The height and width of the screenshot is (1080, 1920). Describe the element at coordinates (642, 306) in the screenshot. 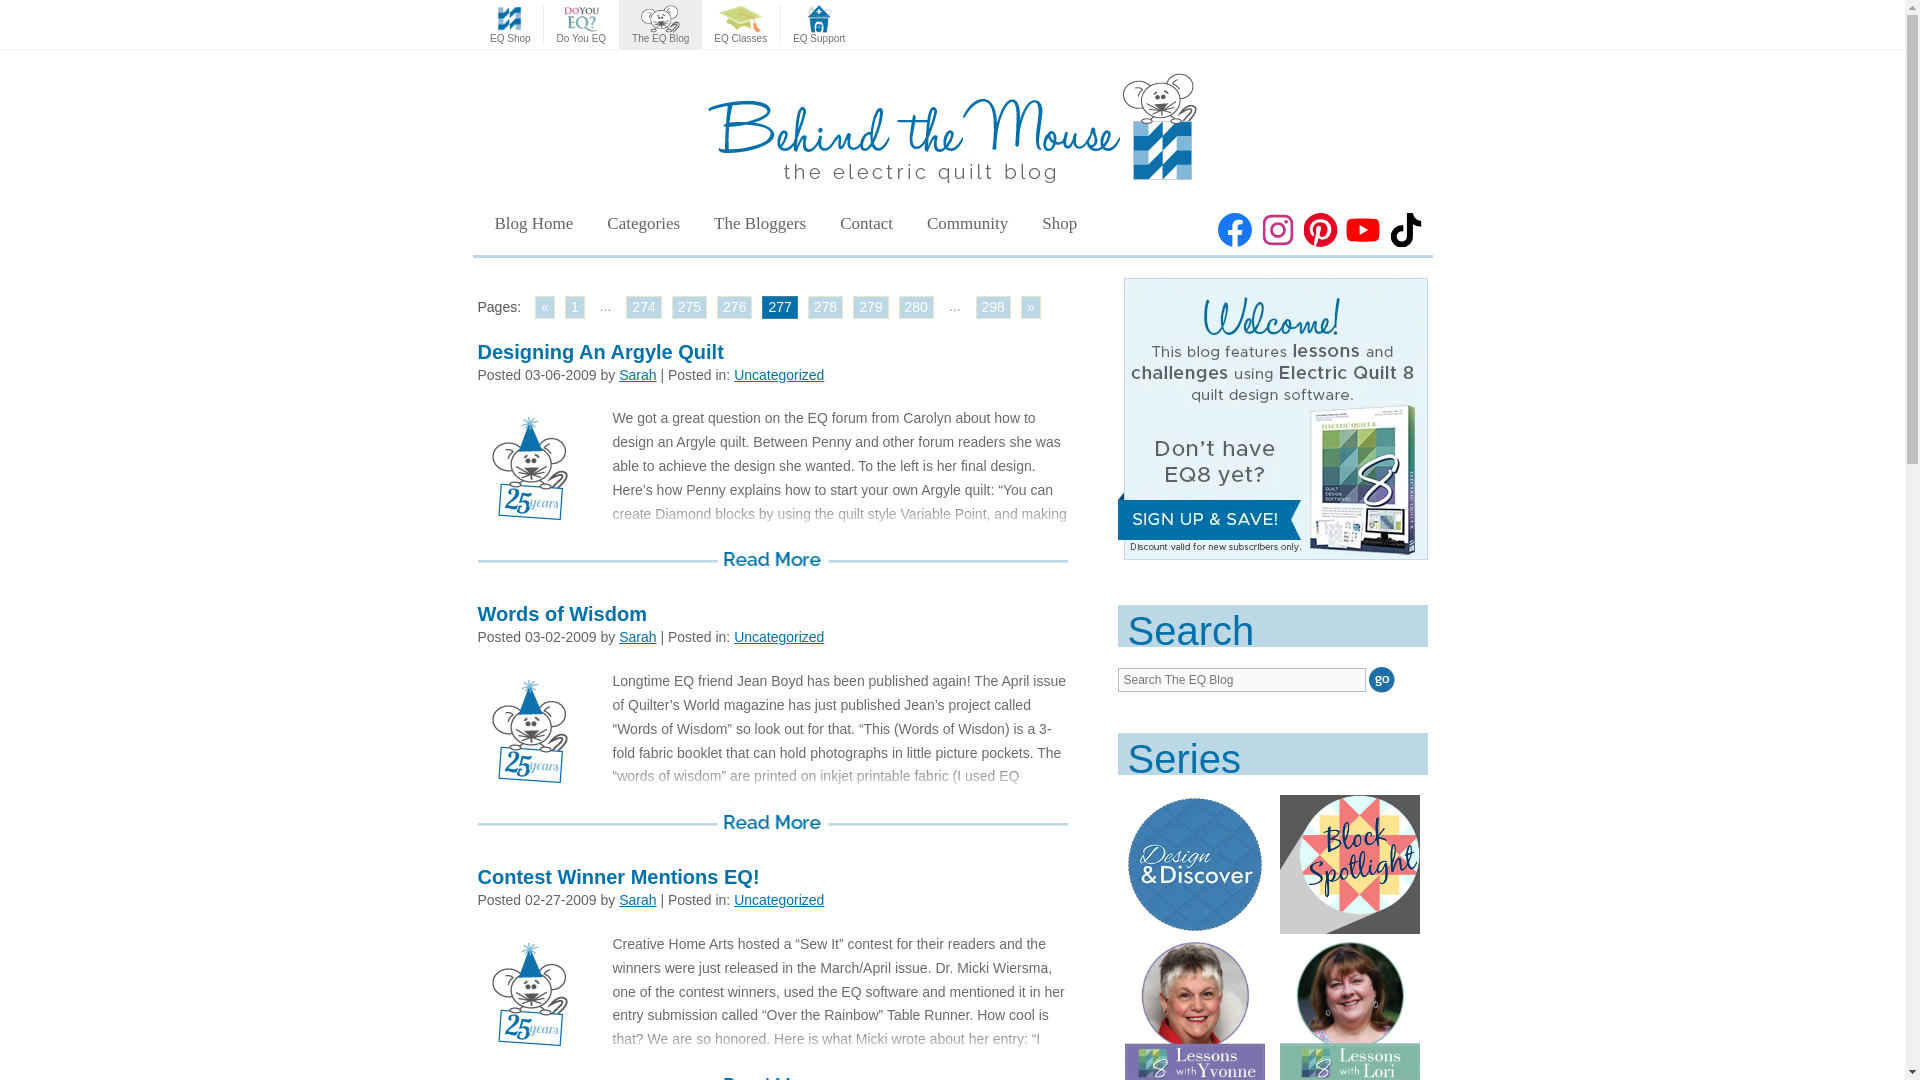

I see `274` at that location.